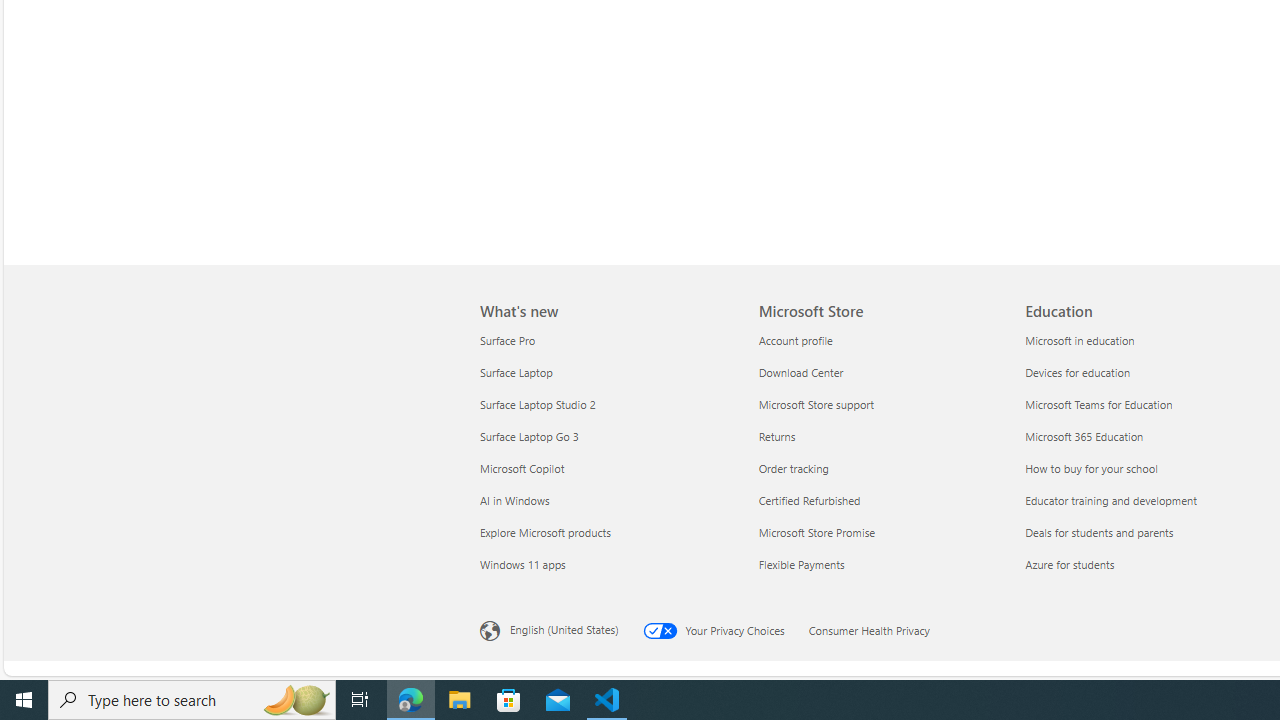 The image size is (1280, 720). Describe the element at coordinates (607, 532) in the screenshot. I see `Explore Microsoft products` at that location.